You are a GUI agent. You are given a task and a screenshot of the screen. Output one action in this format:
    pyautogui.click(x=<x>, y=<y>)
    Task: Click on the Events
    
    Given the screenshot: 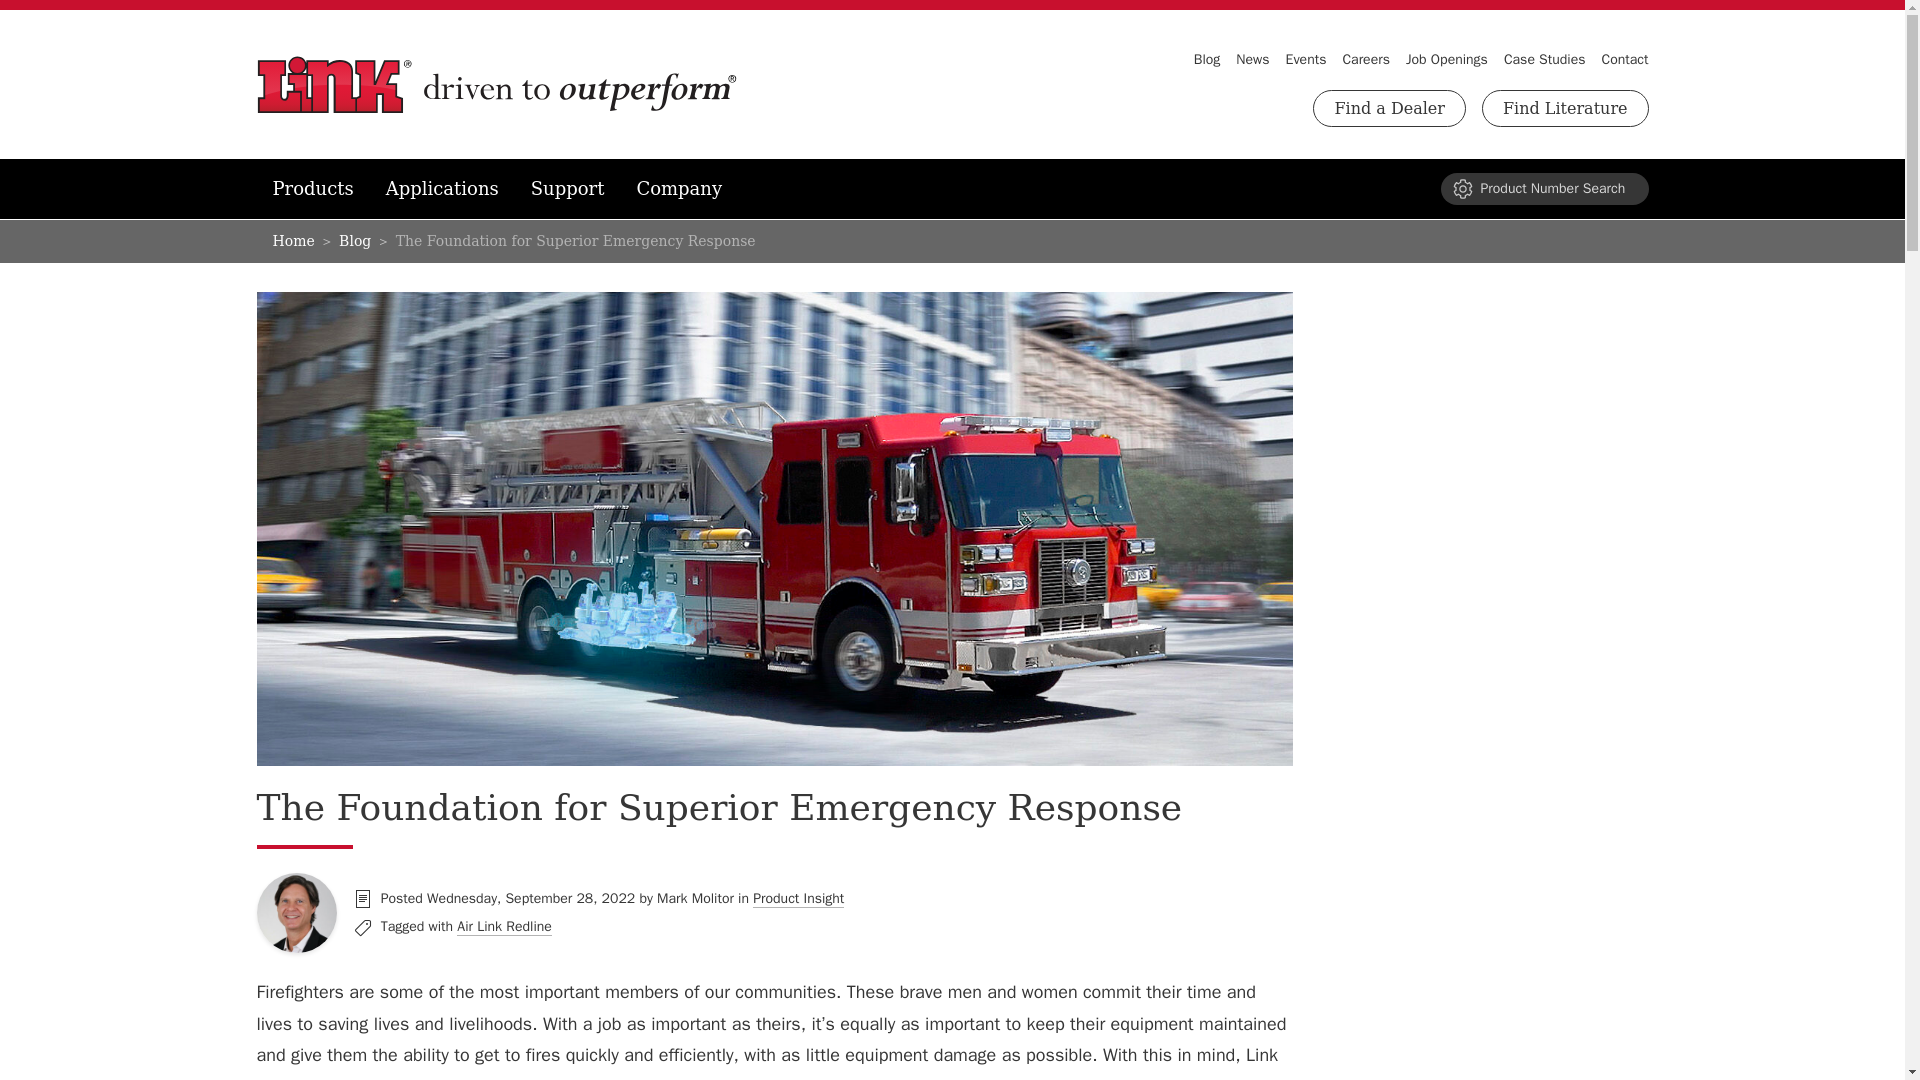 What is the action you would take?
    pyautogui.click(x=1306, y=60)
    